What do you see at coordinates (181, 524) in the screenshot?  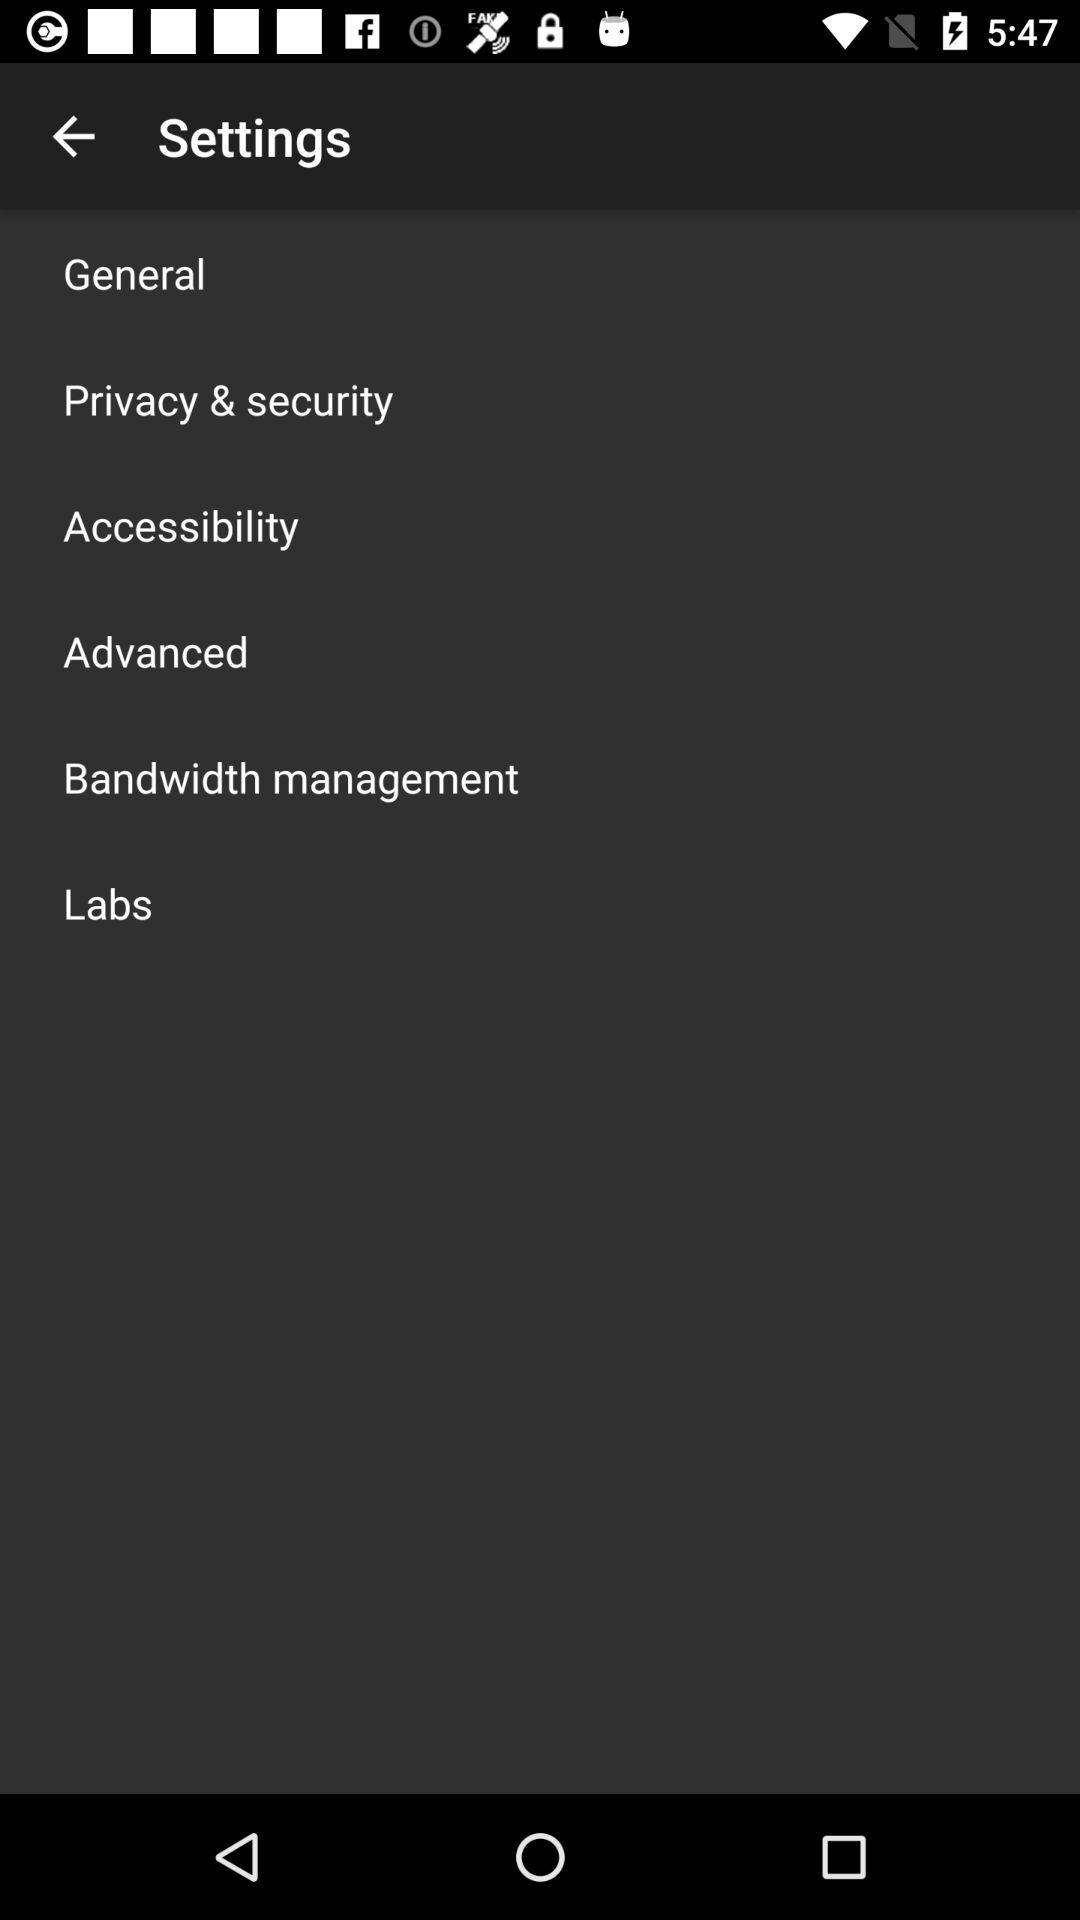 I see `tap the item below the privacy & security app` at bounding box center [181, 524].